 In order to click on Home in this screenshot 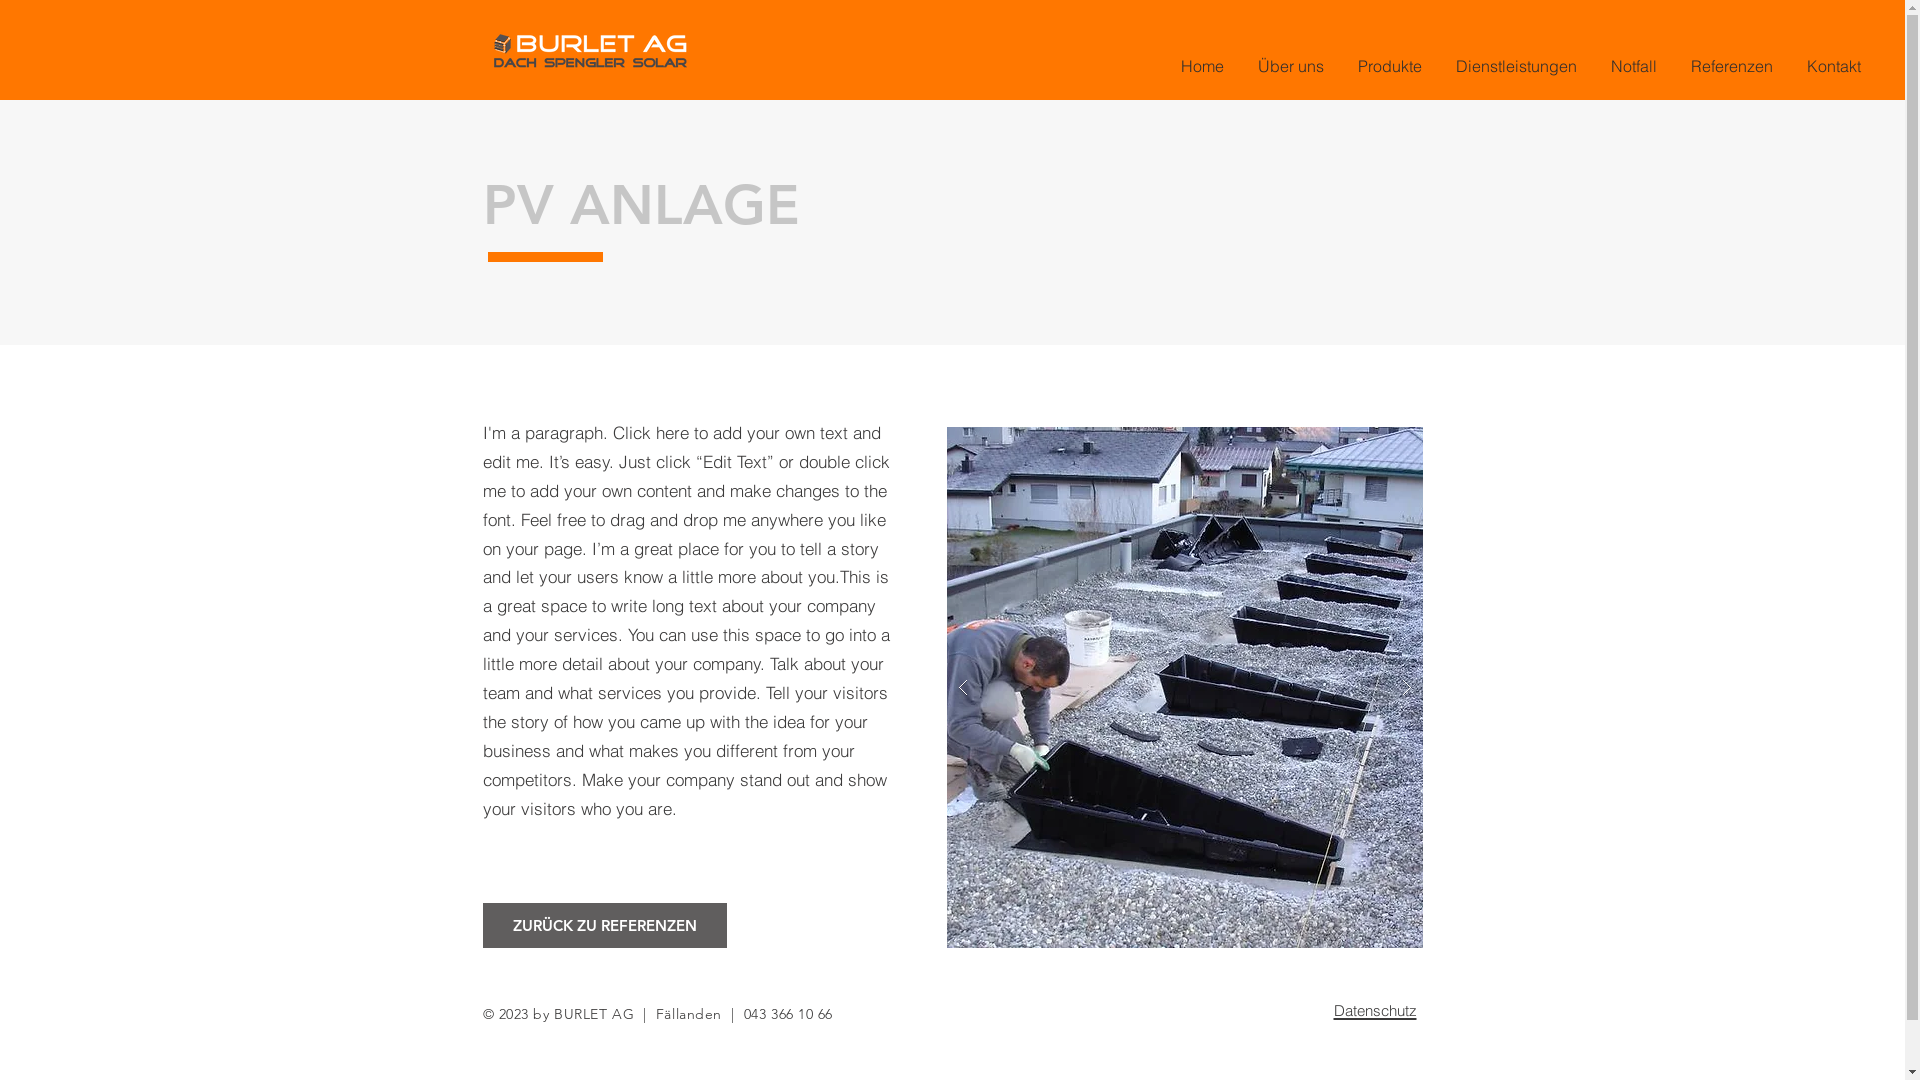, I will do `click(1210, 66)`.